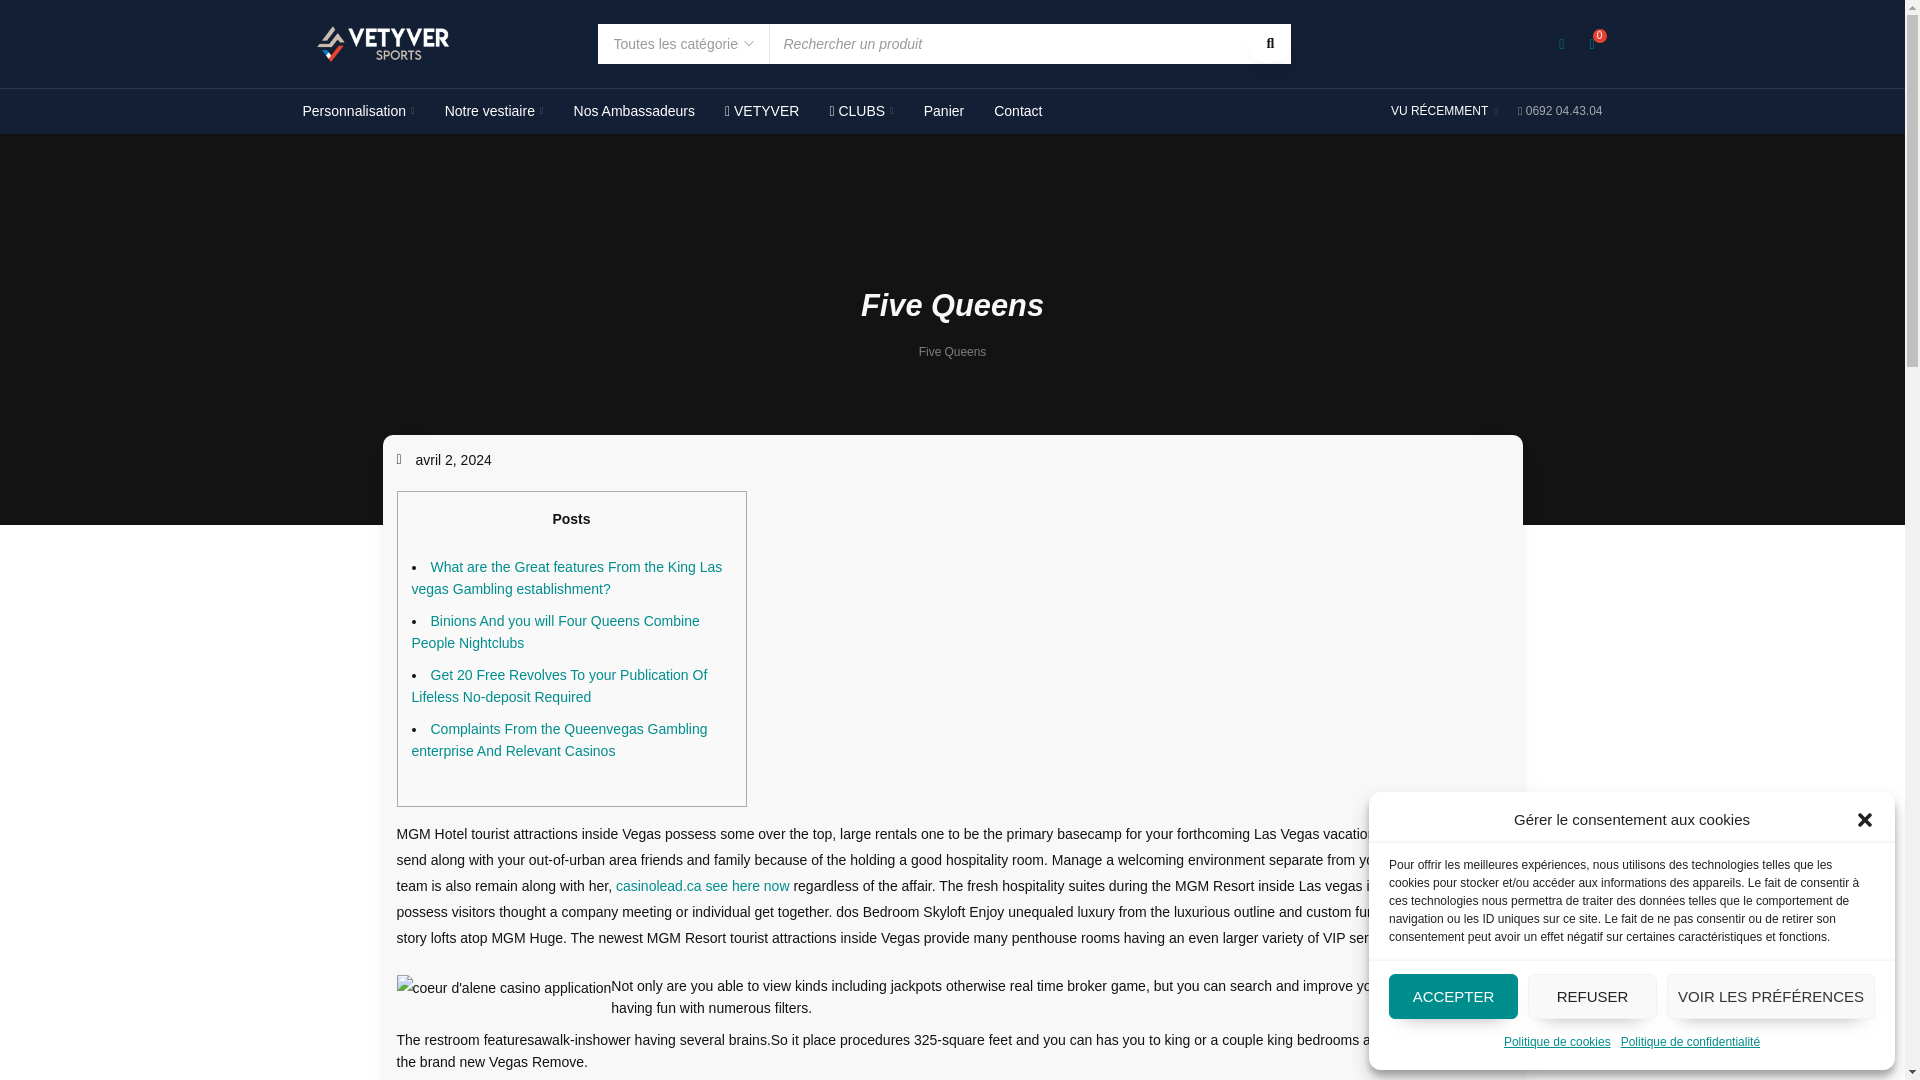 The height and width of the screenshot is (1080, 1920). What do you see at coordinates (382, 43) in the screenshot?
I see `Vetyver Sports` at bounding box center [382, 43].